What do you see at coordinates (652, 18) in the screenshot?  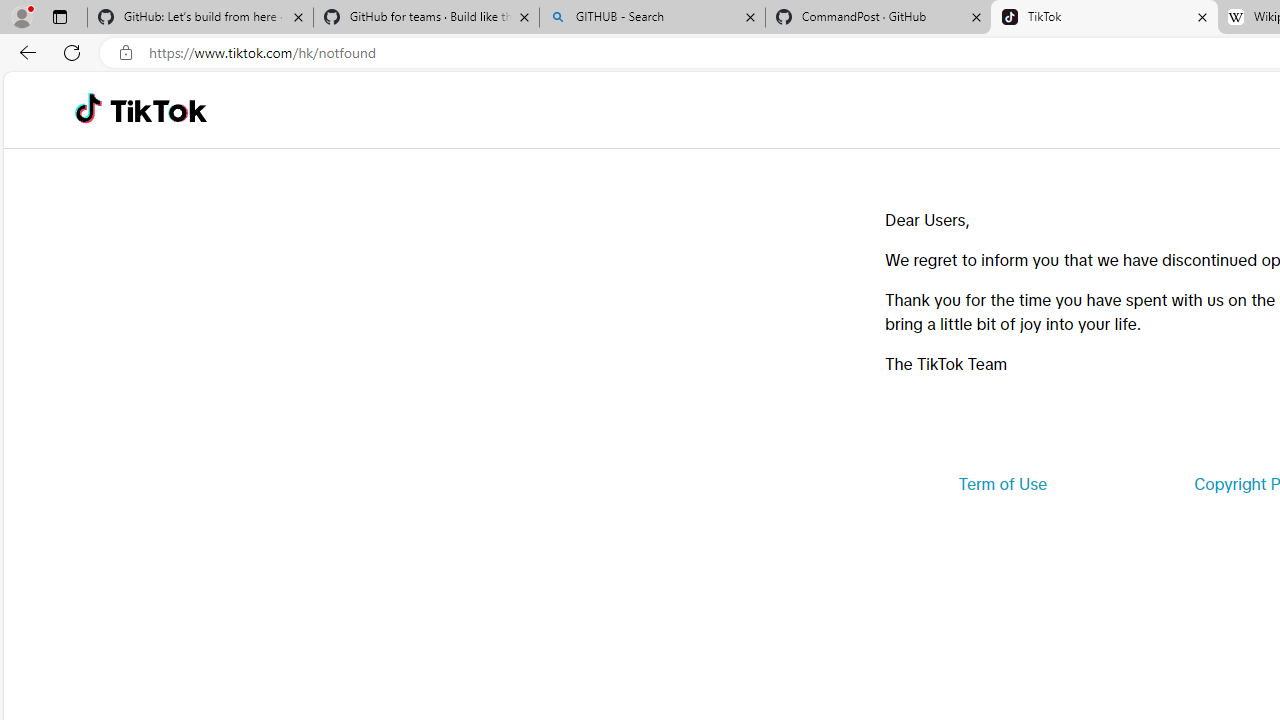 I see `GITHUB - Search` at bounding box center [652, 18].